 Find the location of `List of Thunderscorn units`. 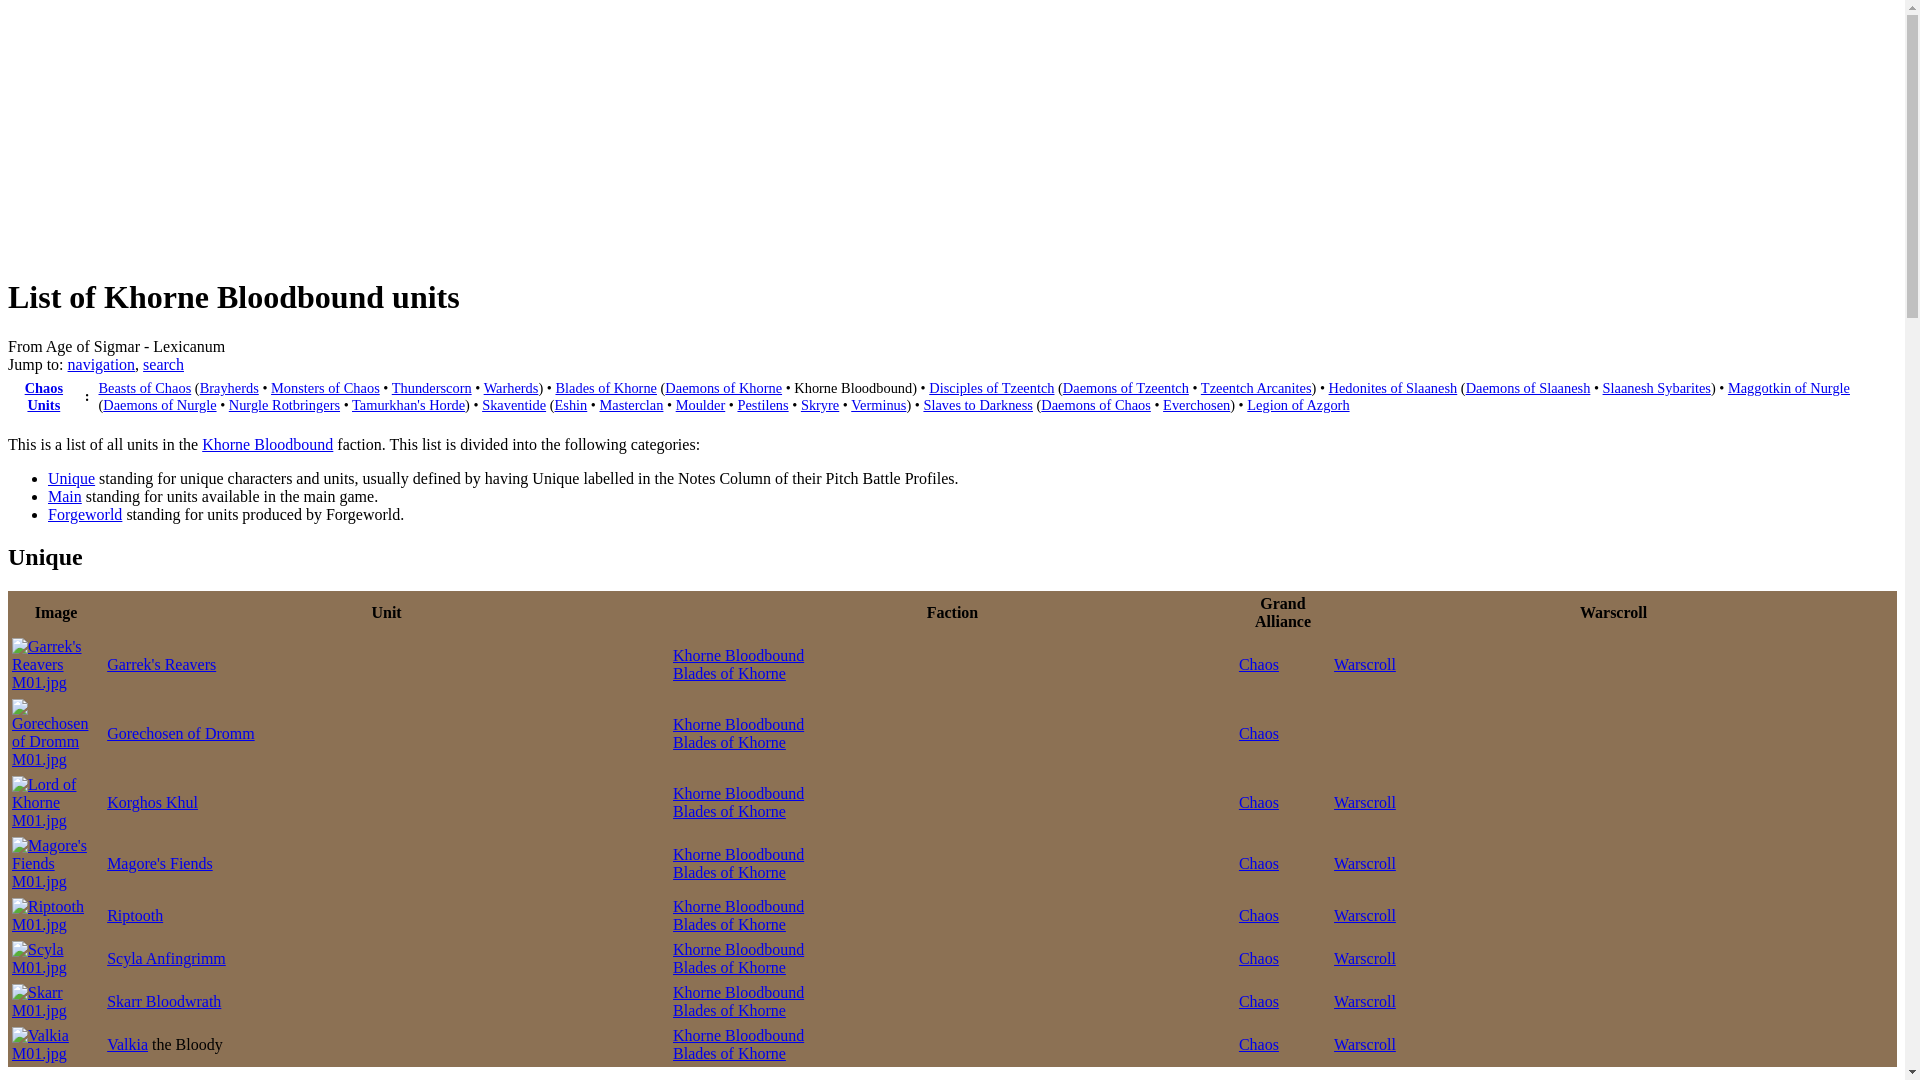

List of Thunderscorn units is located at coordinates (432, 388).